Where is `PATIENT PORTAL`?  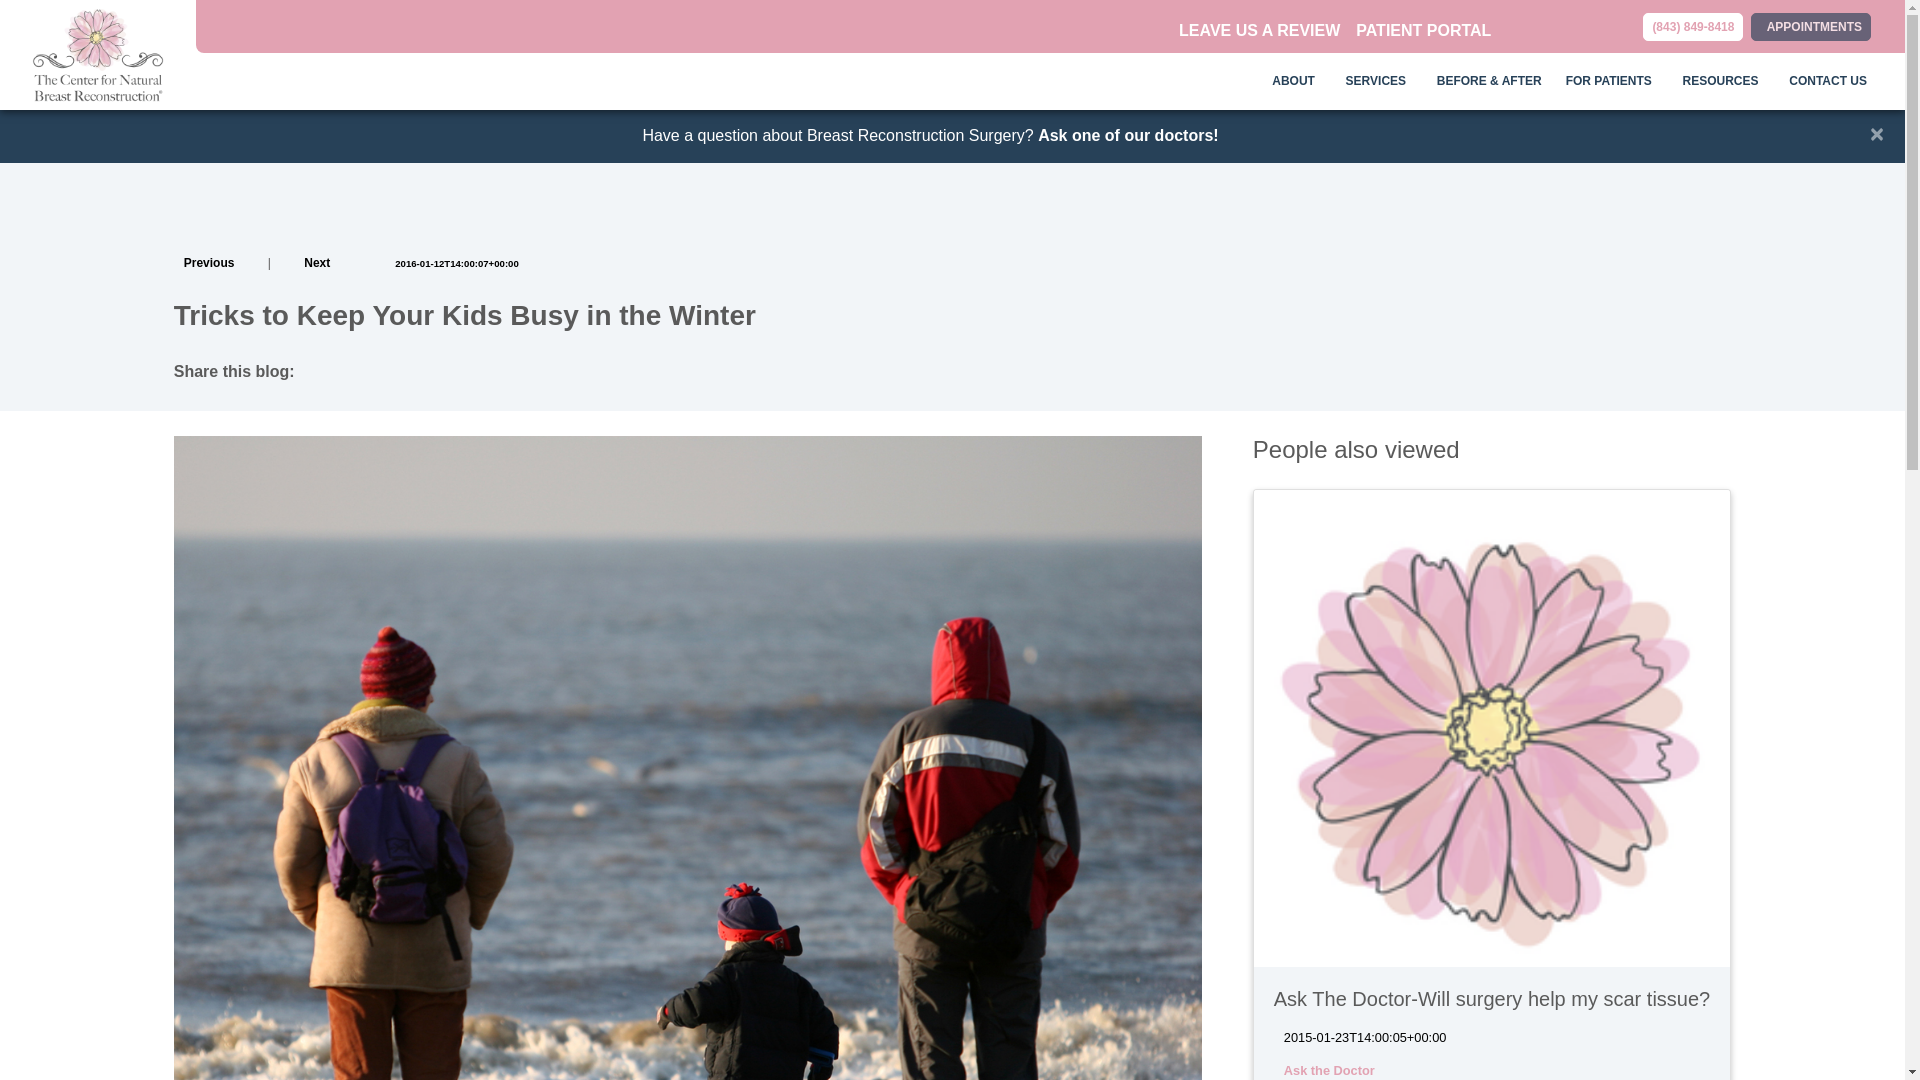 PATIENT PORTAL is located at coordinates (1423, 30).